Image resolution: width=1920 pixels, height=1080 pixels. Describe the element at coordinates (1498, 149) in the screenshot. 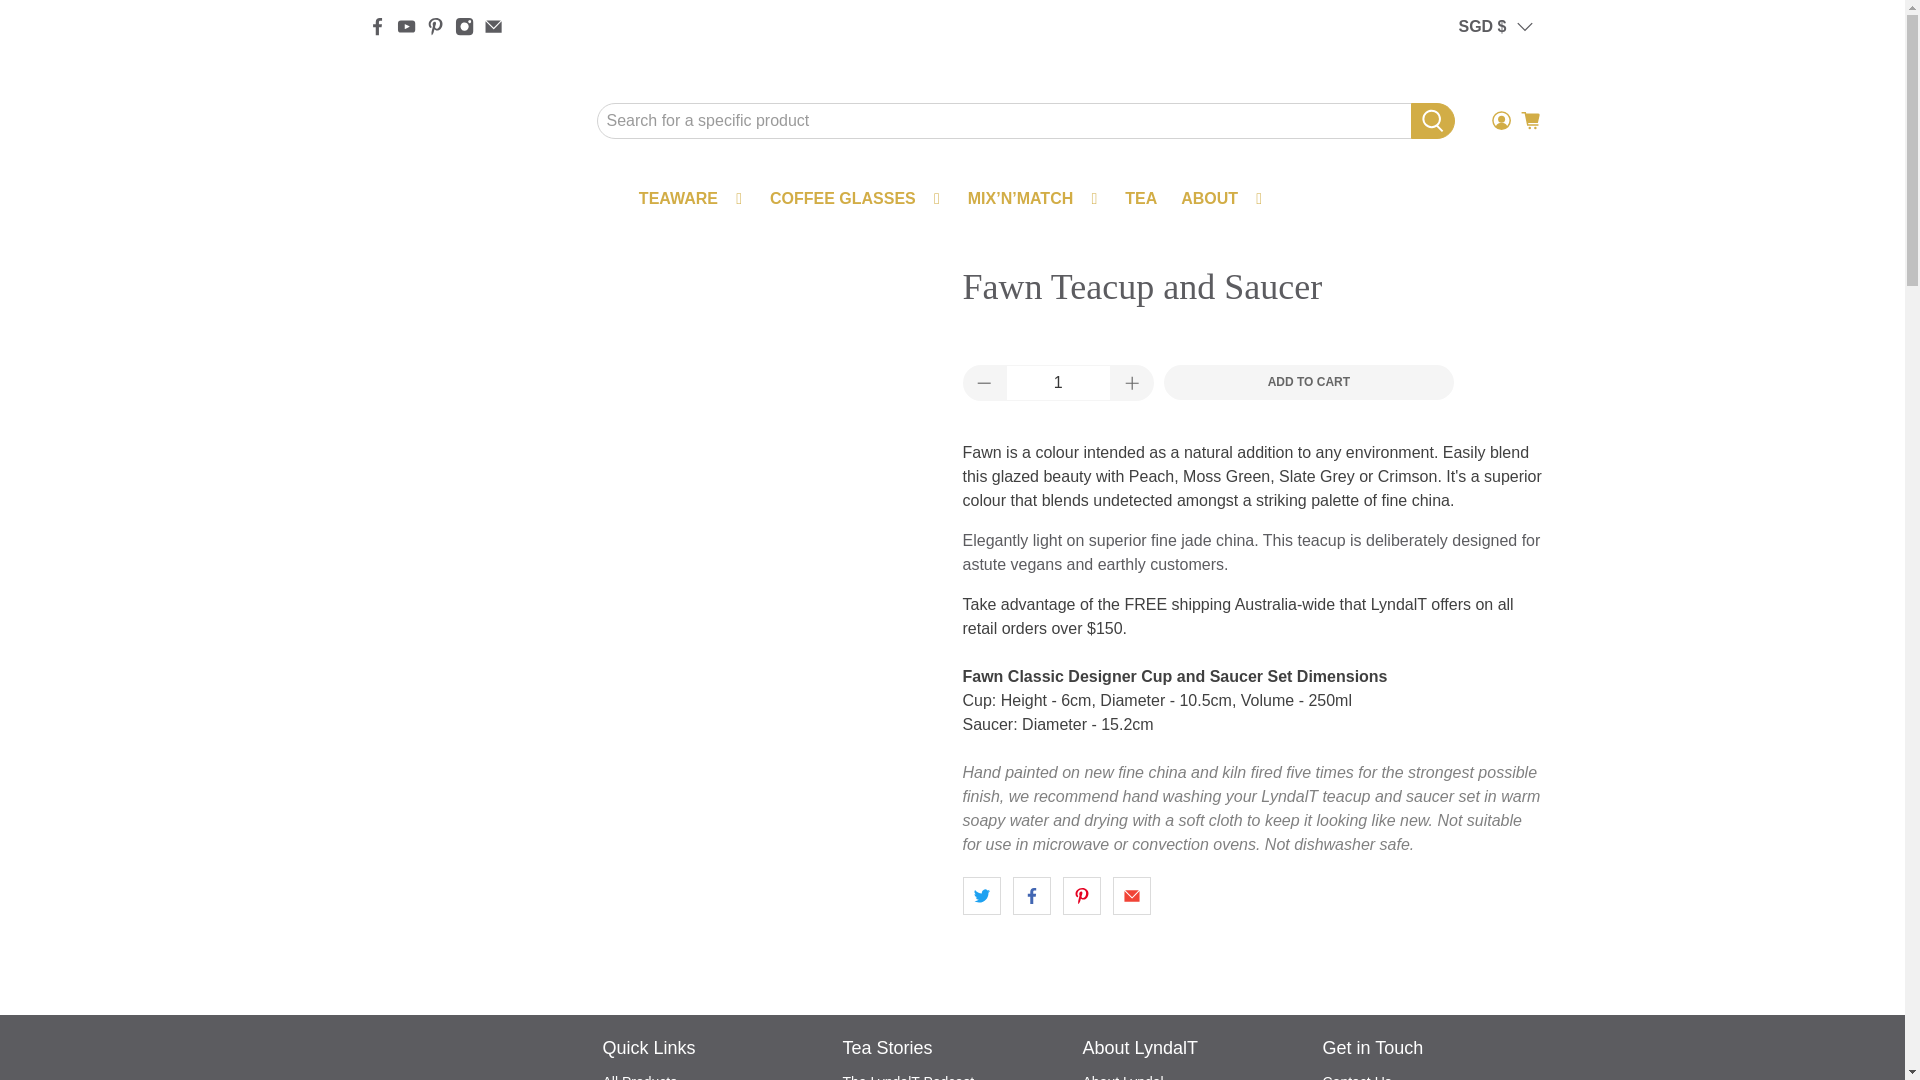

I see `ALL` at that location.